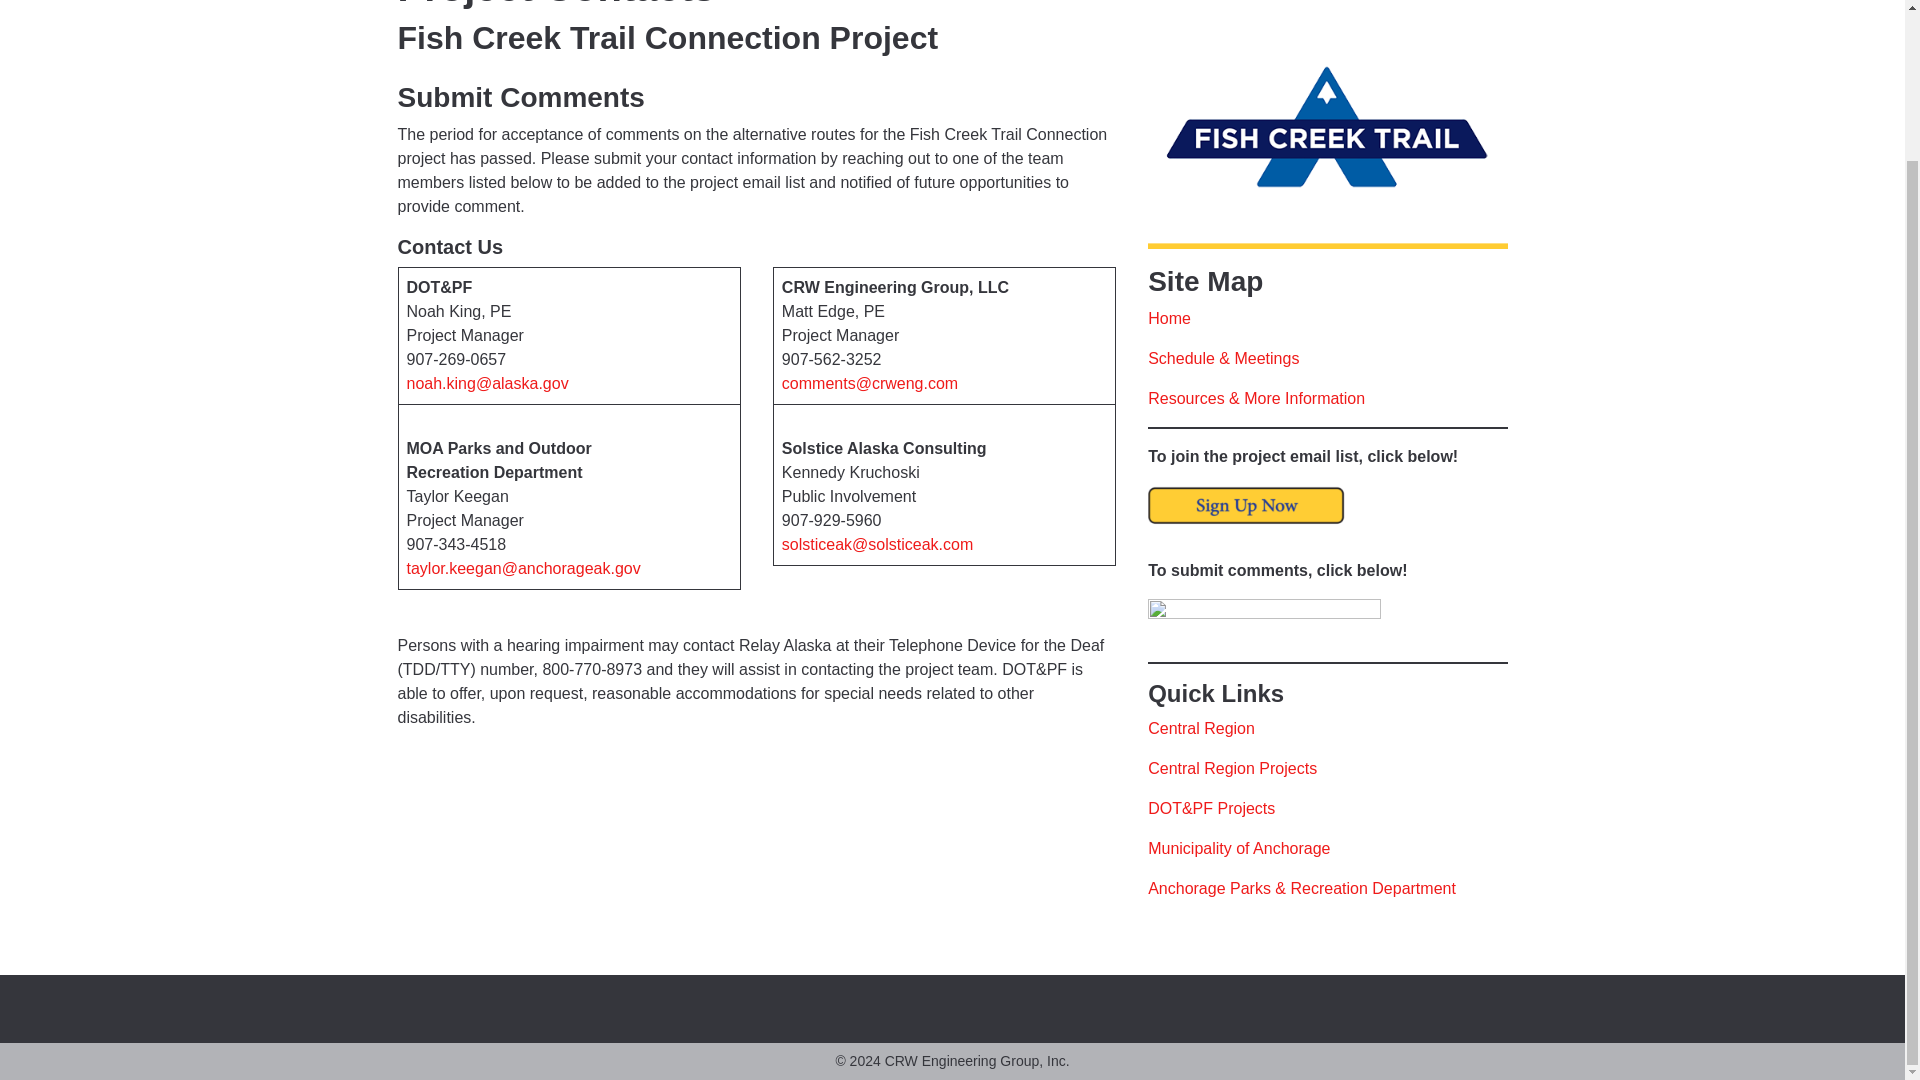 This screenshot has height=1080, width=1920. Describe the element at coordinates (1239, 848) in the screenshot. I see `Municipality of Anchorage` at that location.